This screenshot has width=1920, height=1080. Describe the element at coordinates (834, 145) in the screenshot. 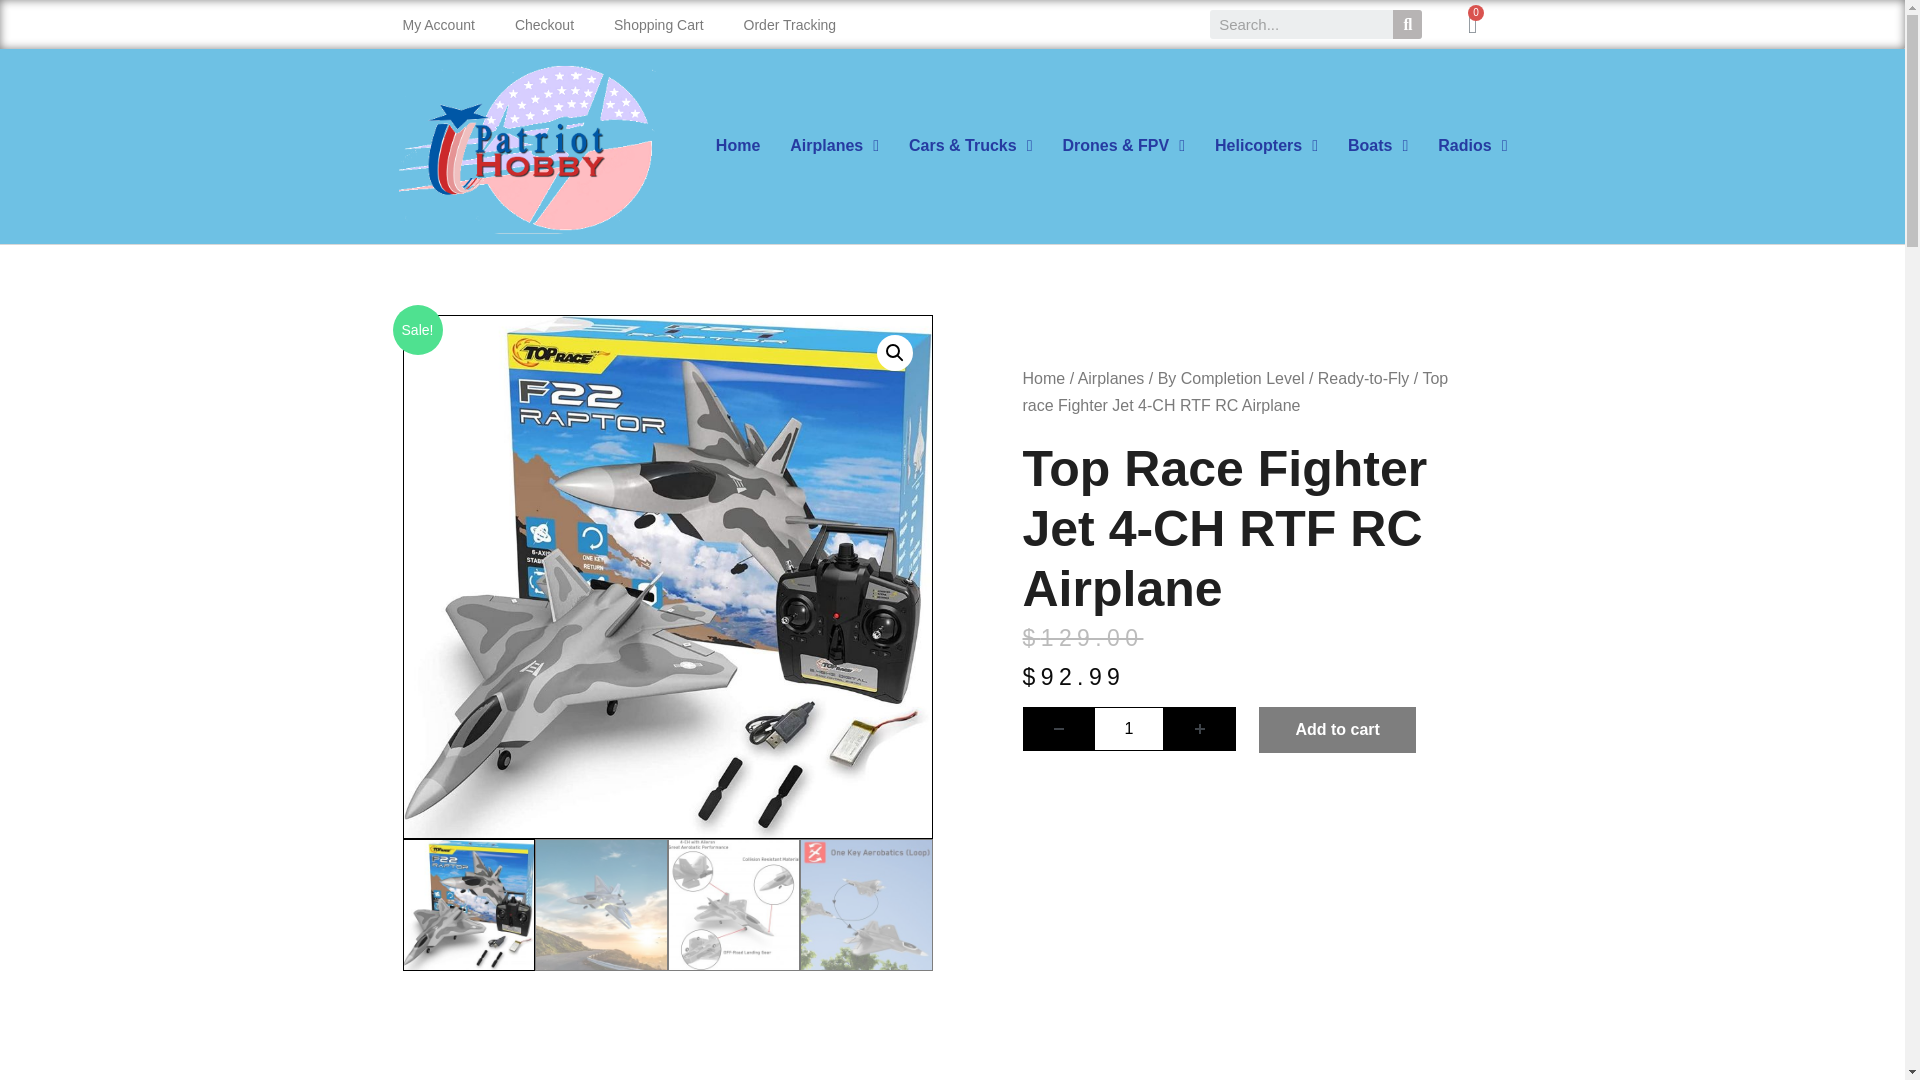

I see `Airplanes` at that location.